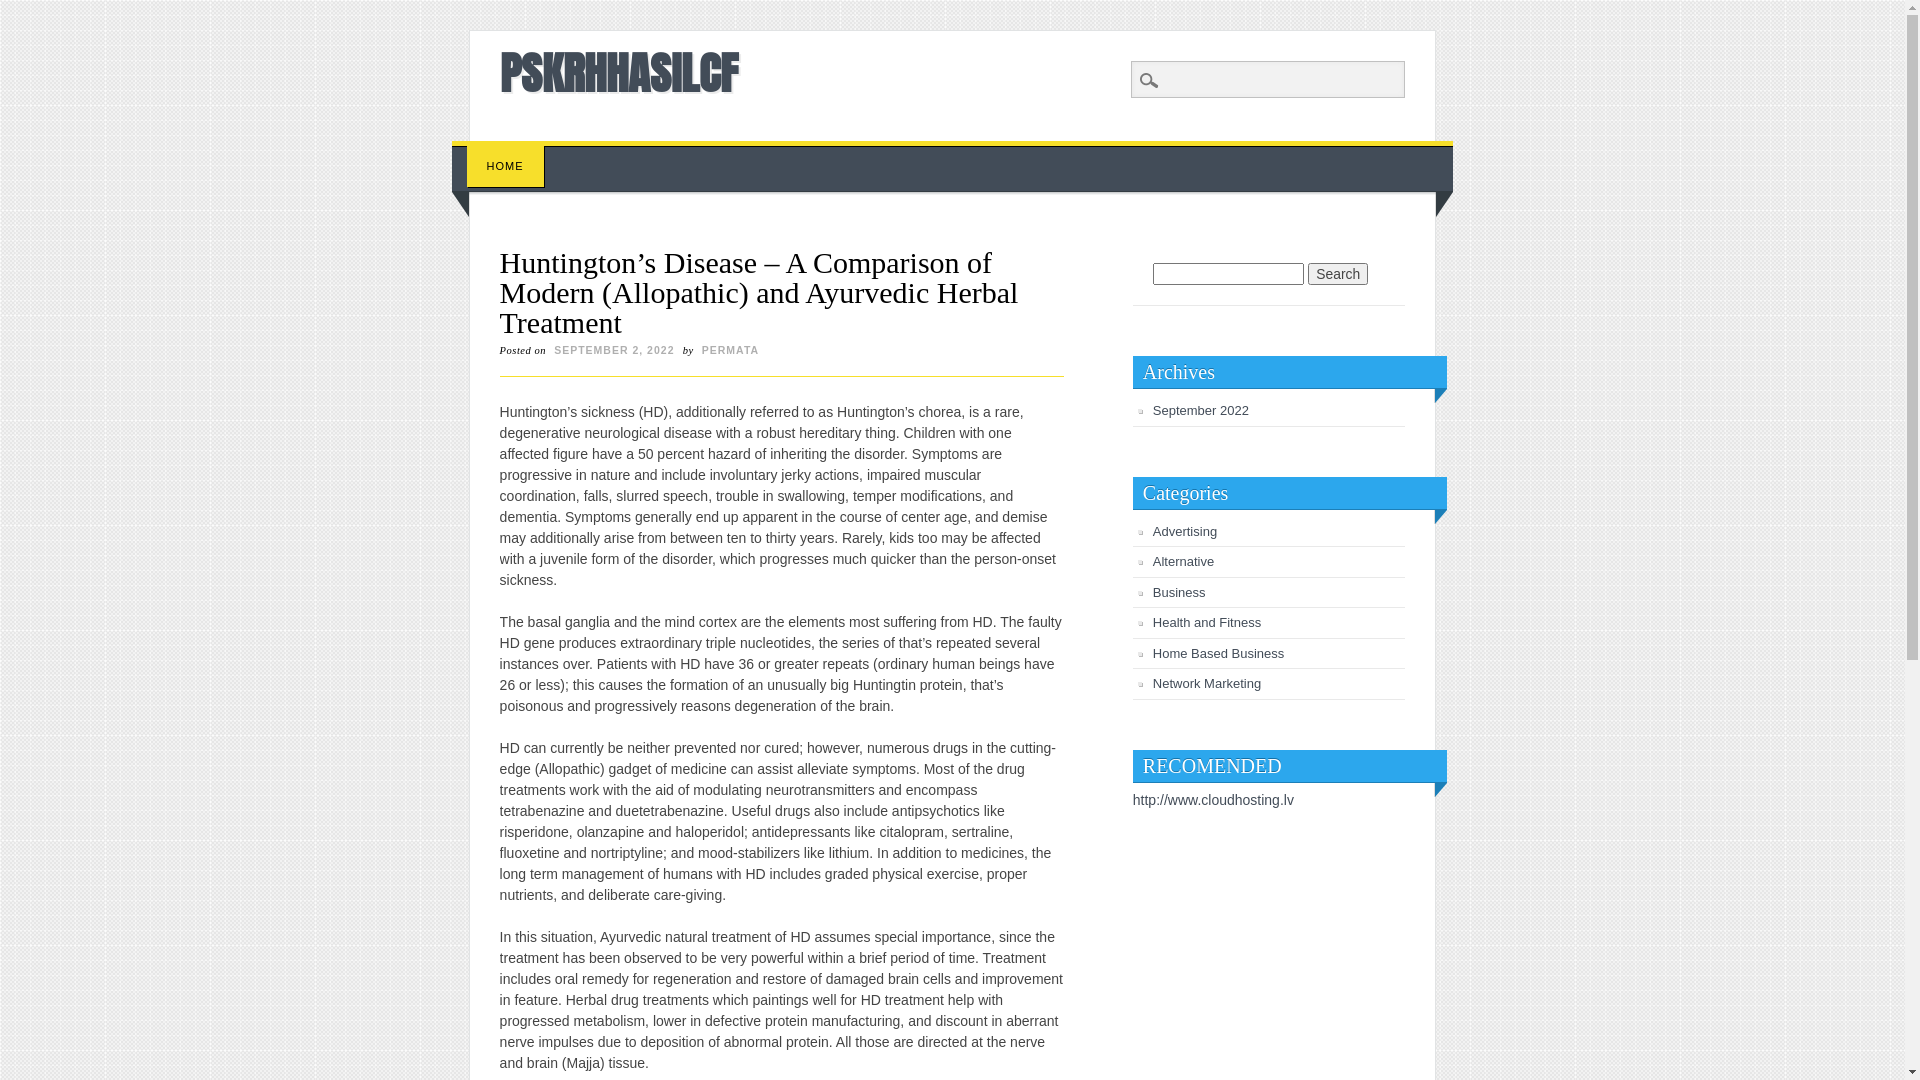 The height and width of the screenshot is (1080, 1920). Describe the element at coordinates (1207, 684) in the screenshot. I see `Network Marketing` at that location.